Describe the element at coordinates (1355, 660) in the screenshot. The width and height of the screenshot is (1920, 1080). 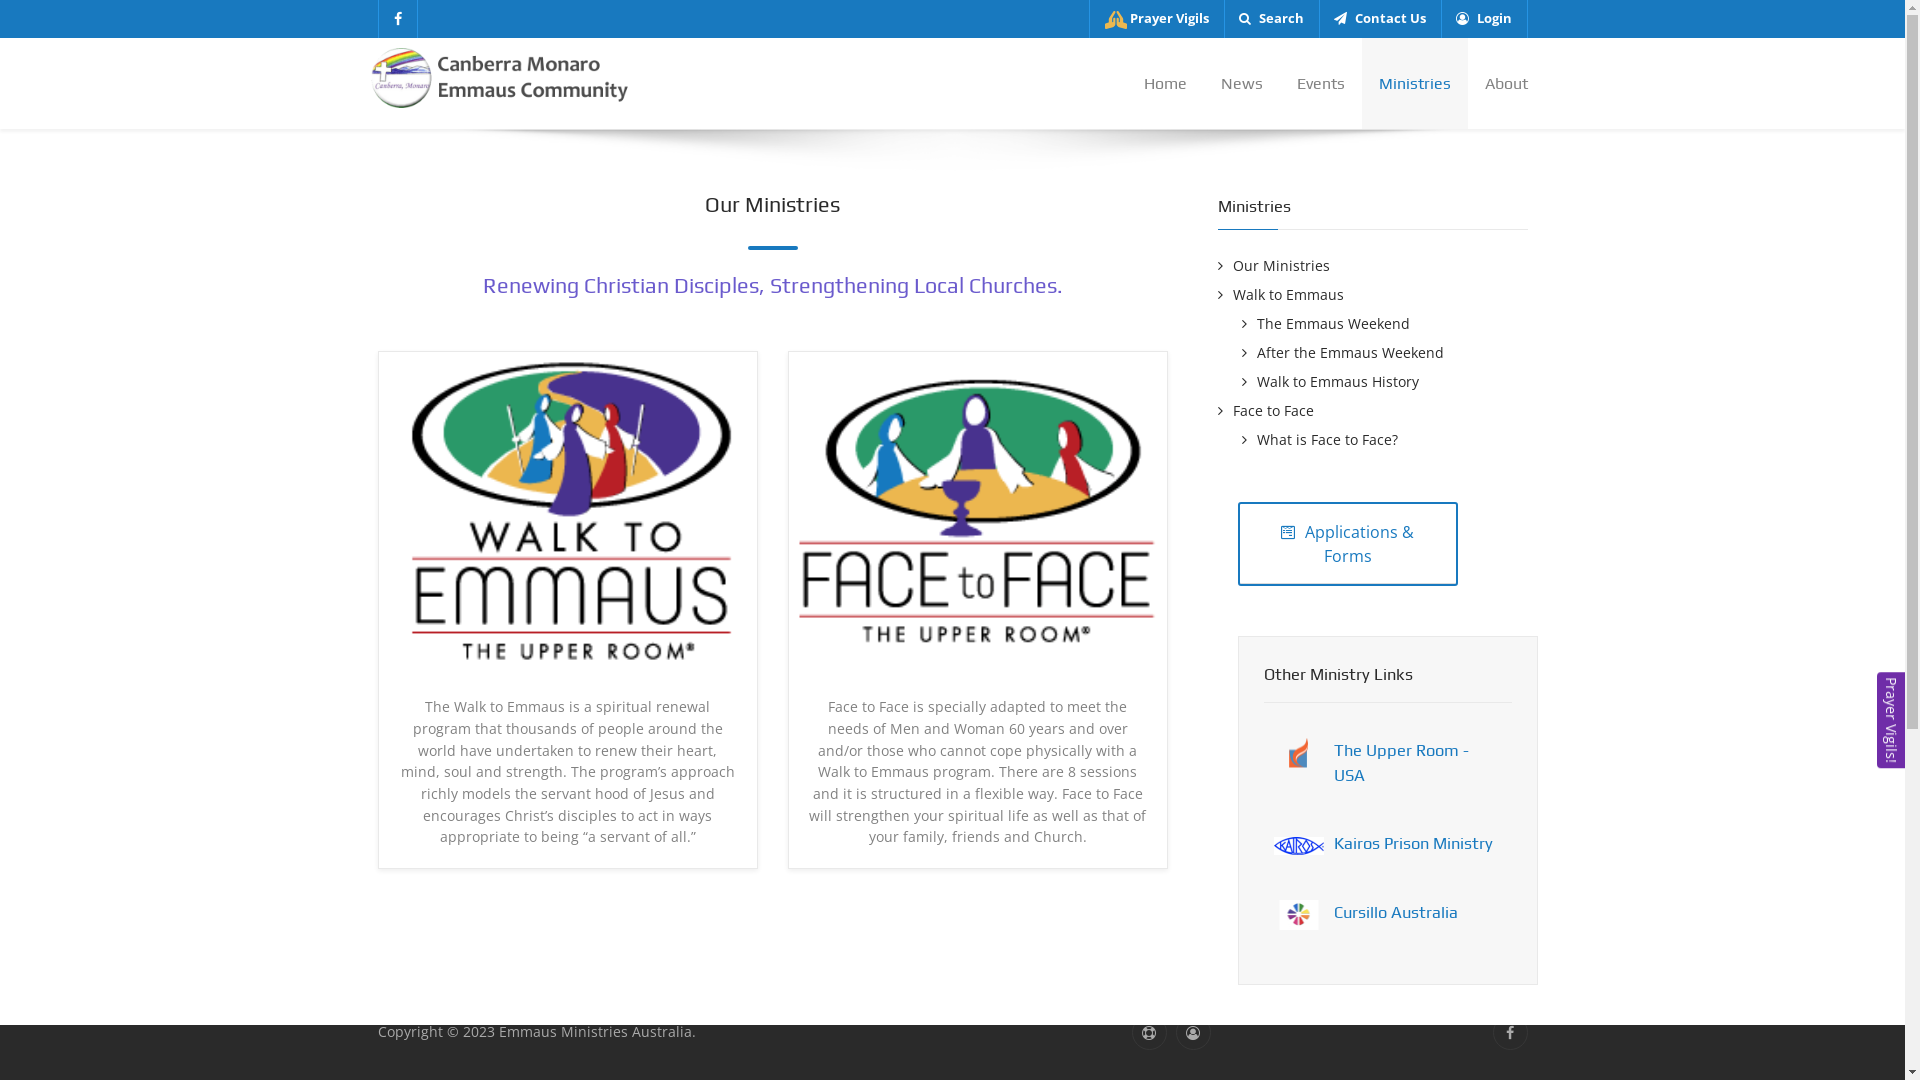
I see `Prayer Vigils` at that location.